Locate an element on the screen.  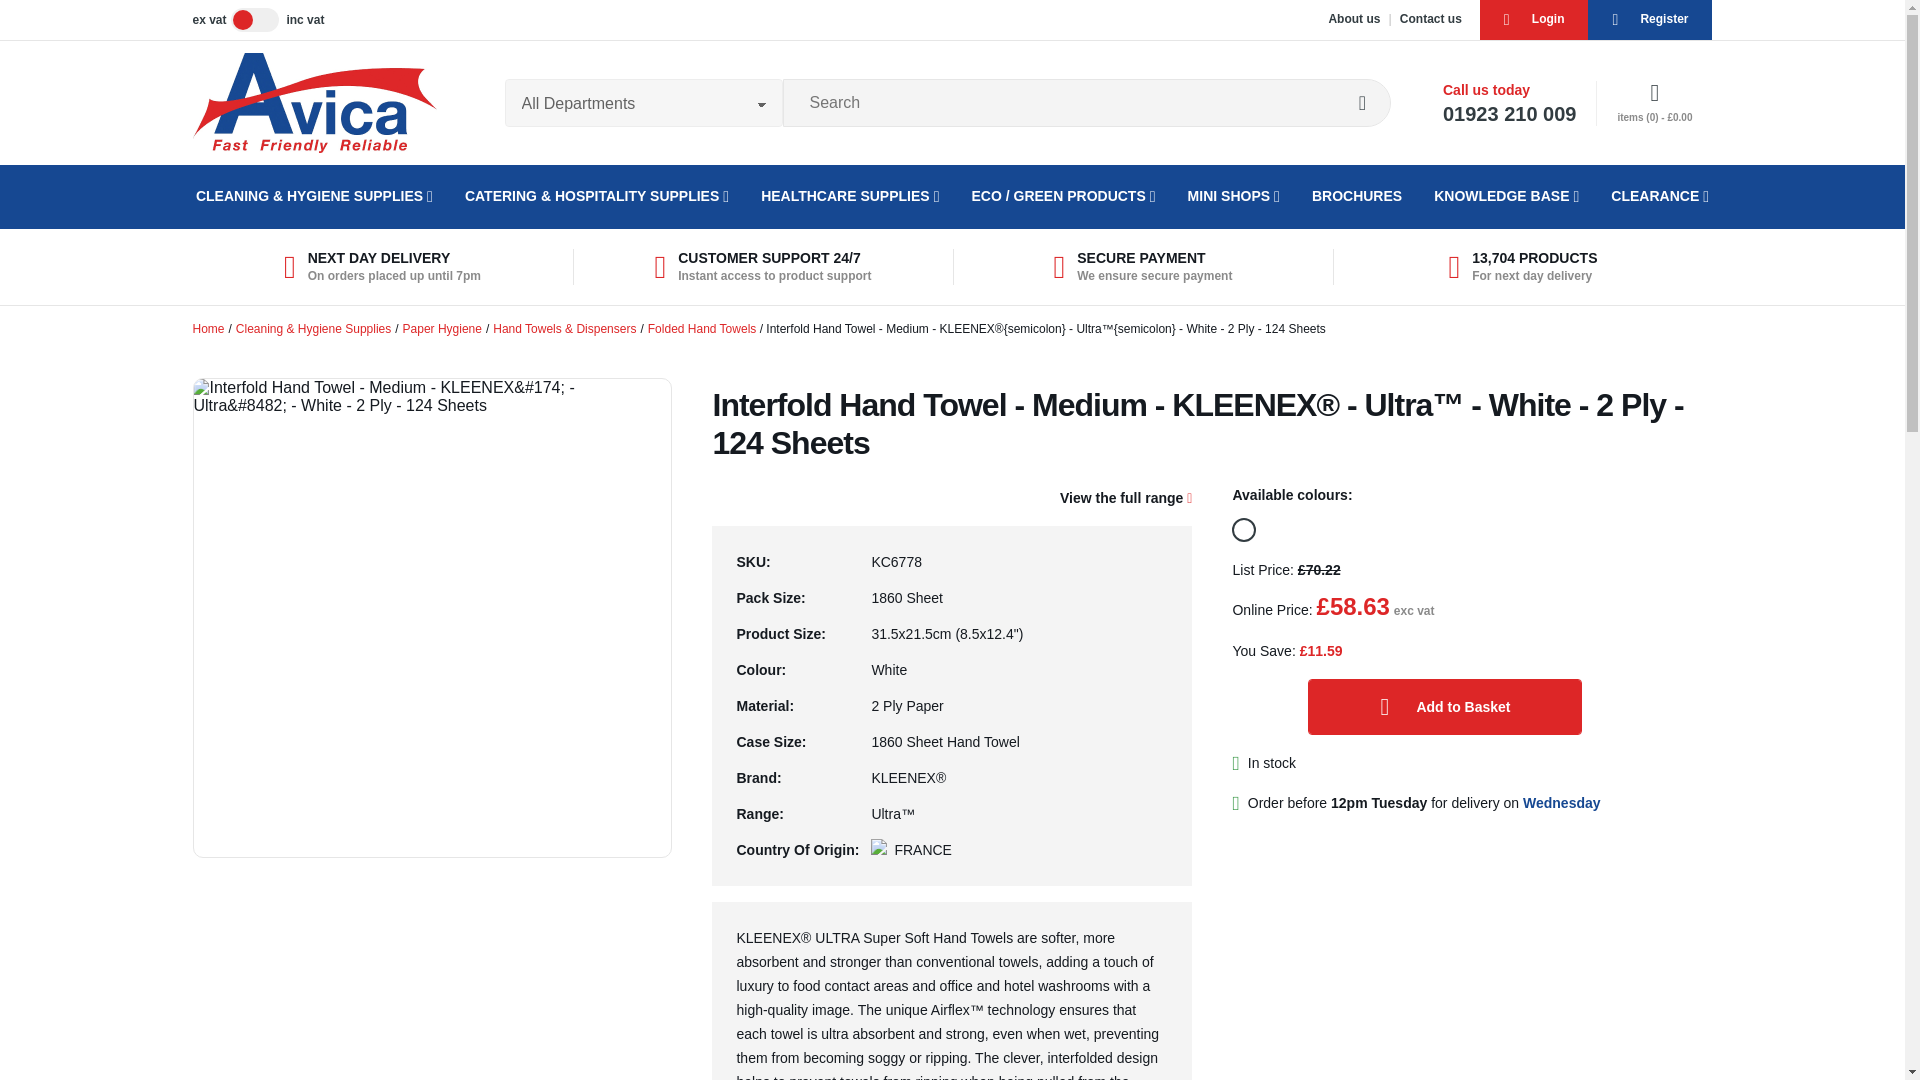
Register is located at coordinates (1650, 20).